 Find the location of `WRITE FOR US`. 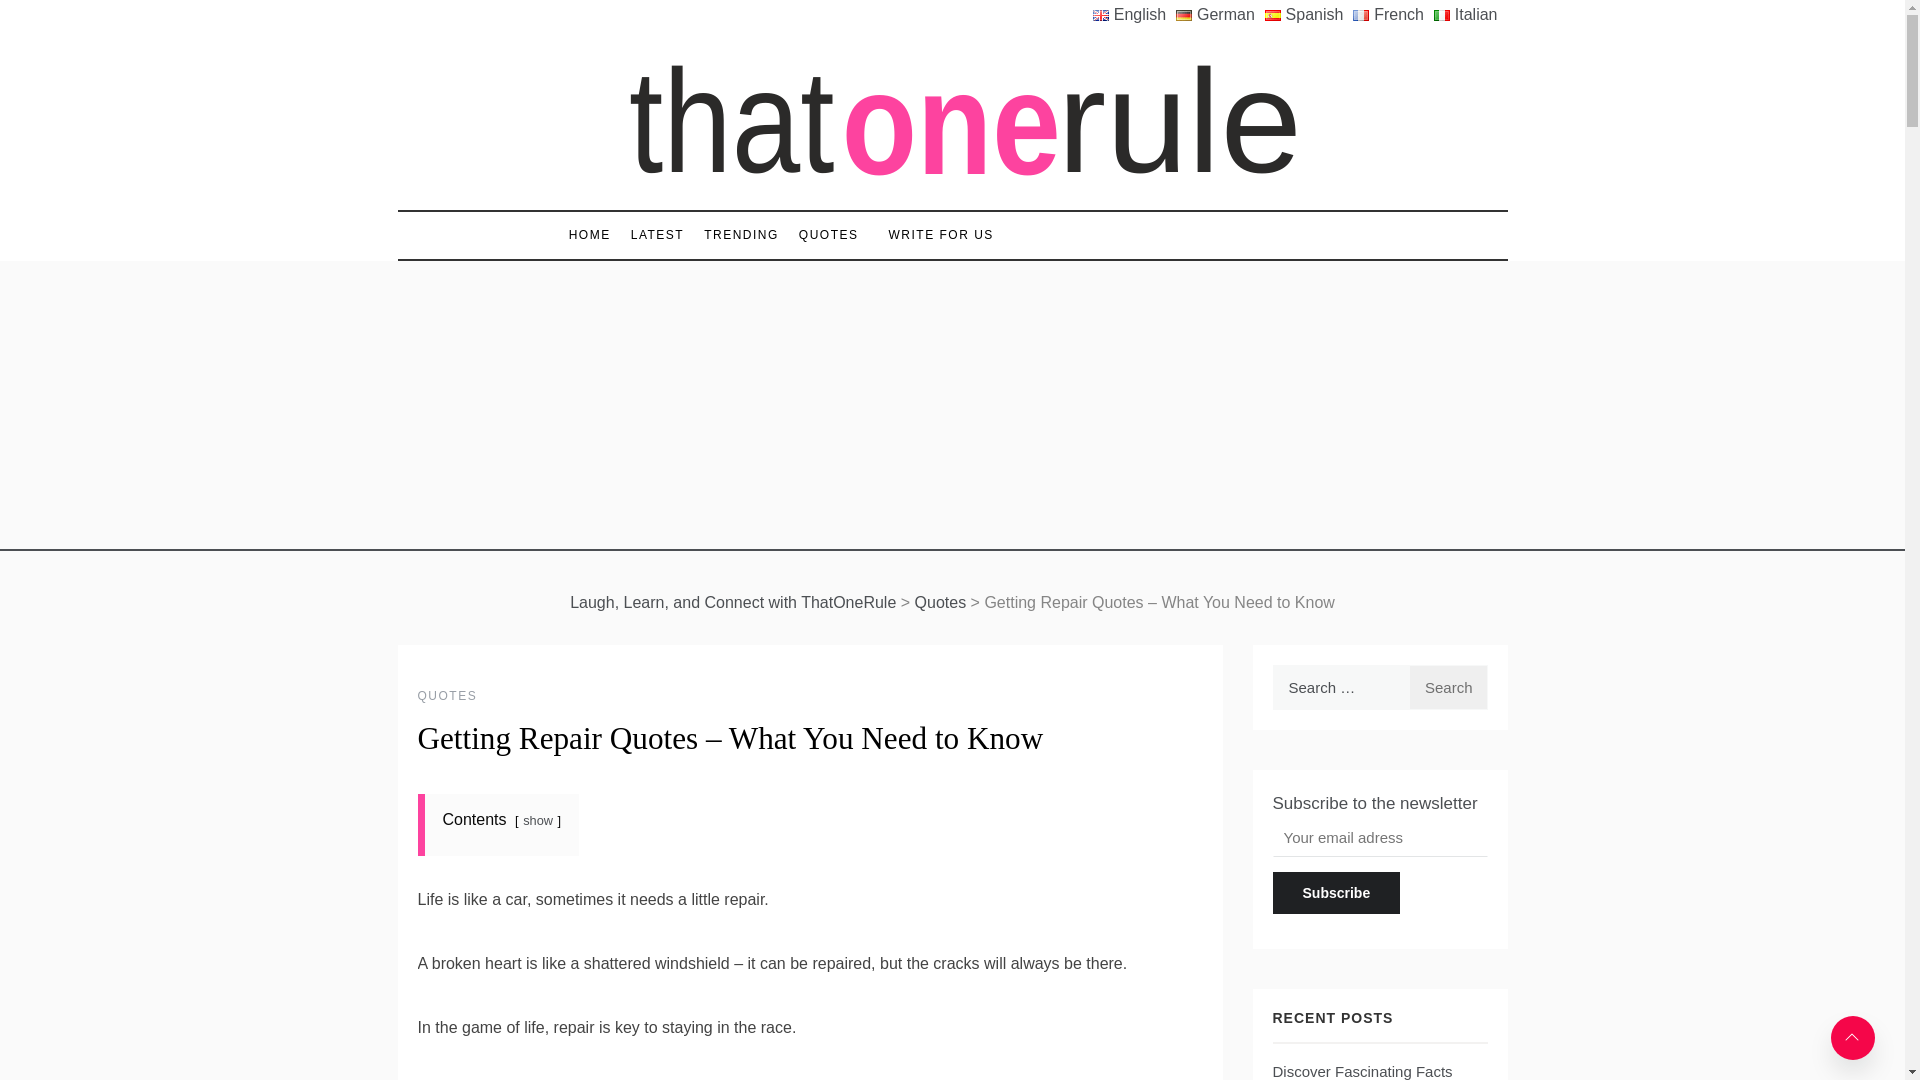

WRITE FOR US is located at coordinates (932, 235).